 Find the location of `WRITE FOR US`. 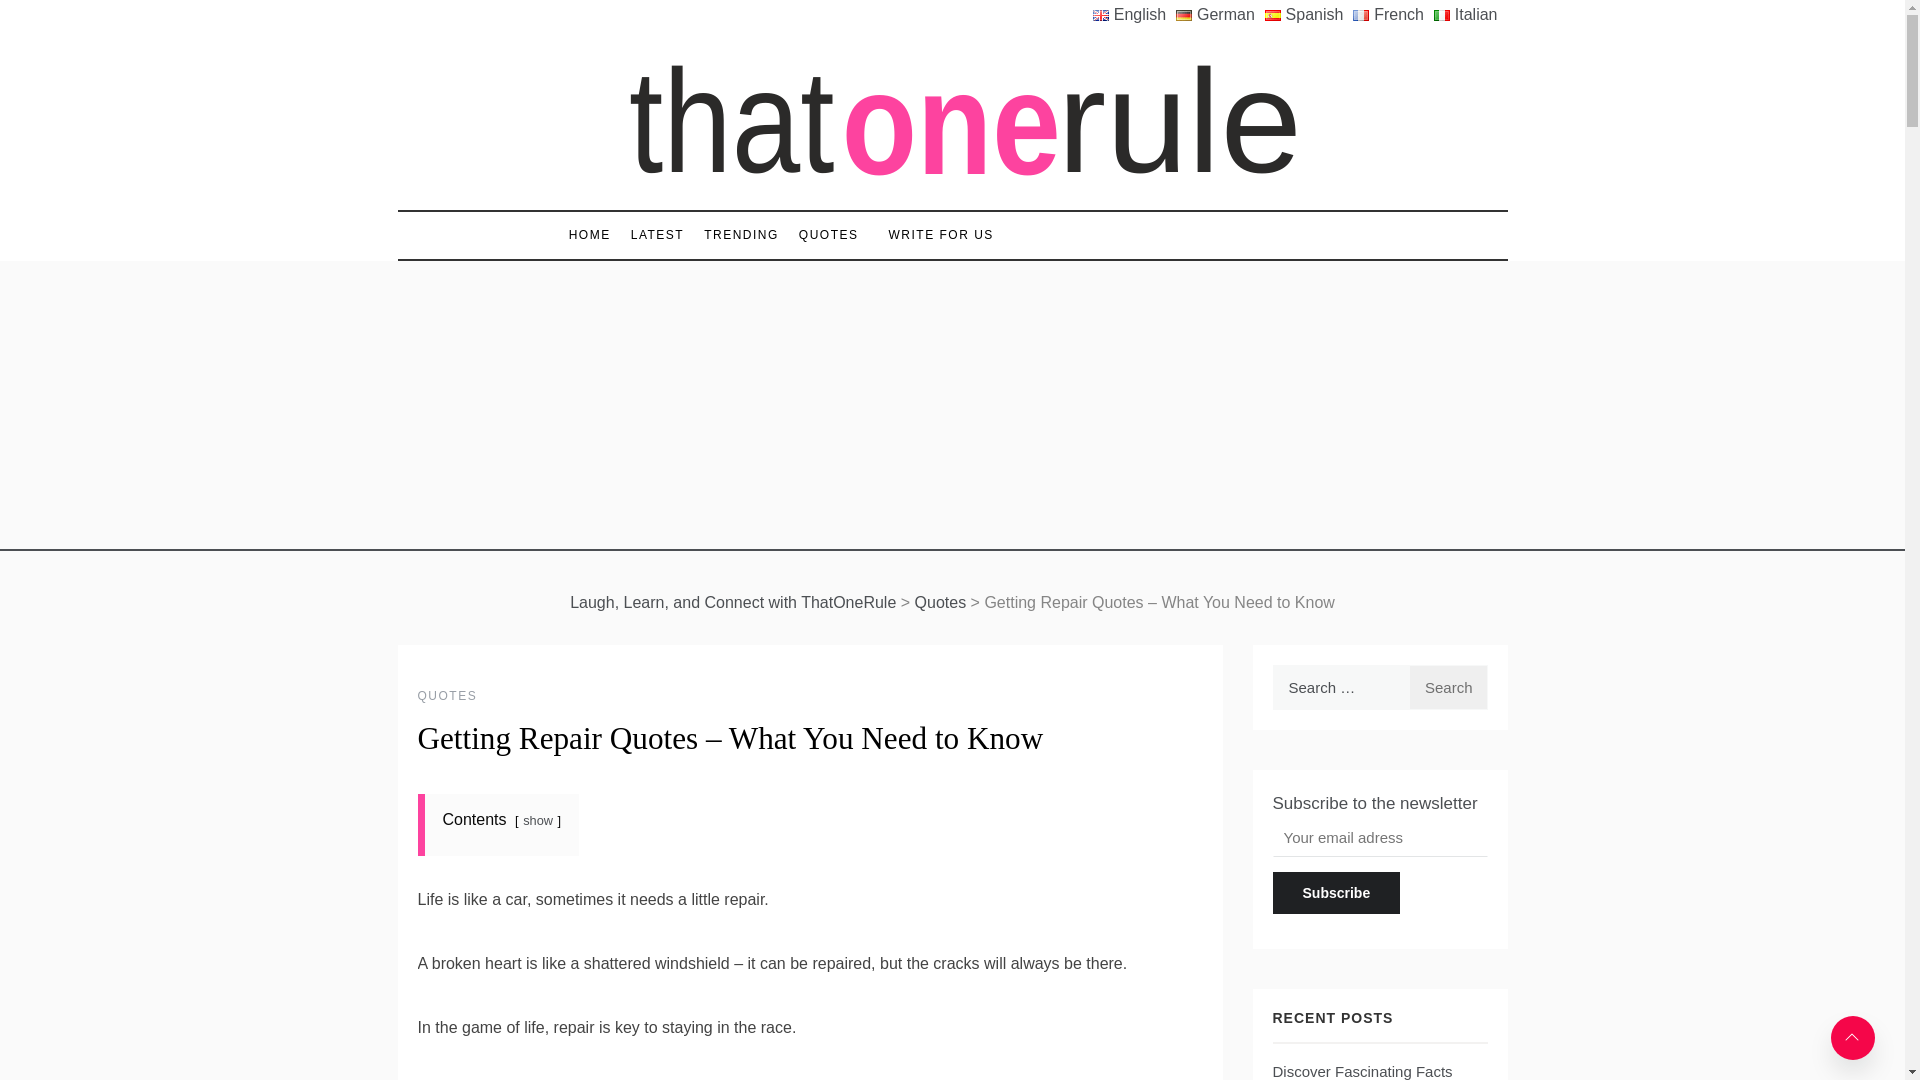

WRITE FOR US is located at coordinates (932, 235).